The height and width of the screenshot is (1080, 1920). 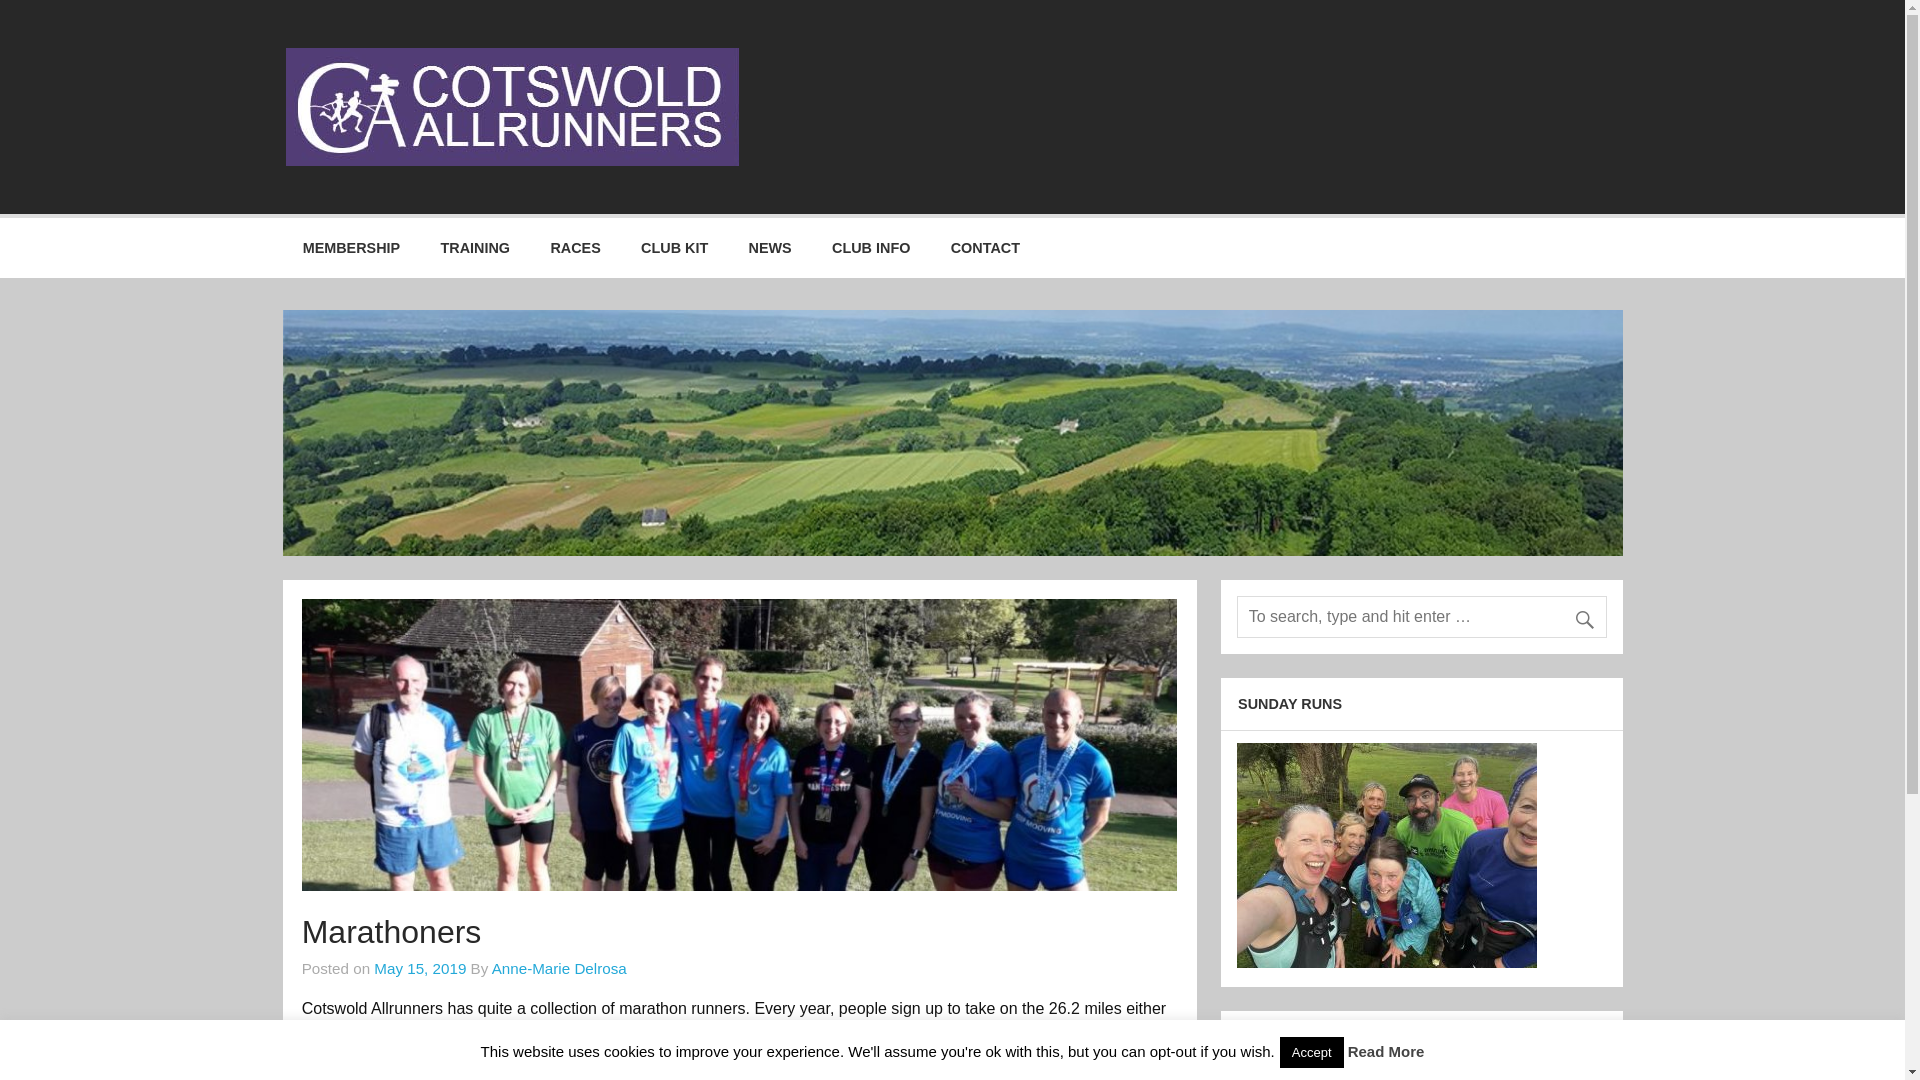 I want to click on RACES, so click(x=574, y=248).